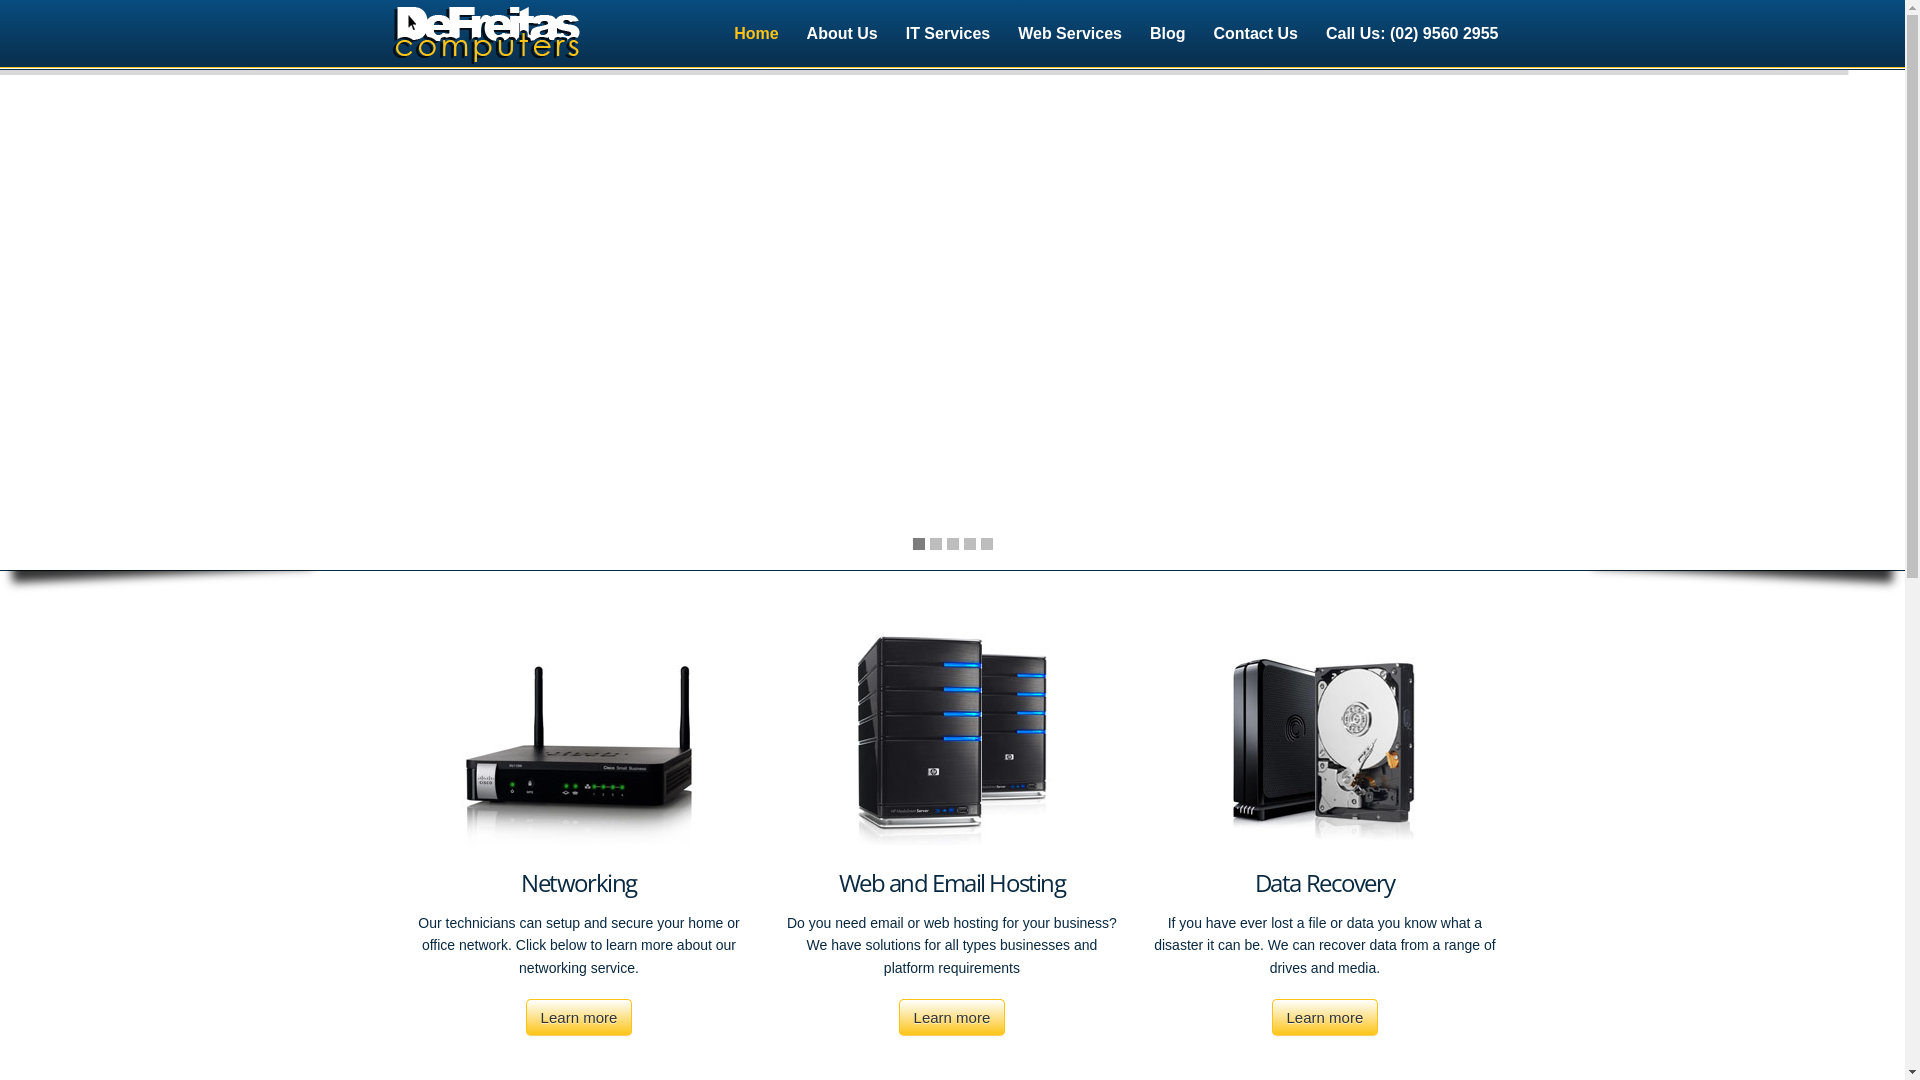 This screenshot has height=1080, width=1920. What do you see at coordinates (952, 1018) in the screenshot?
I see `Learn more` at bounding box center [952, 1018].